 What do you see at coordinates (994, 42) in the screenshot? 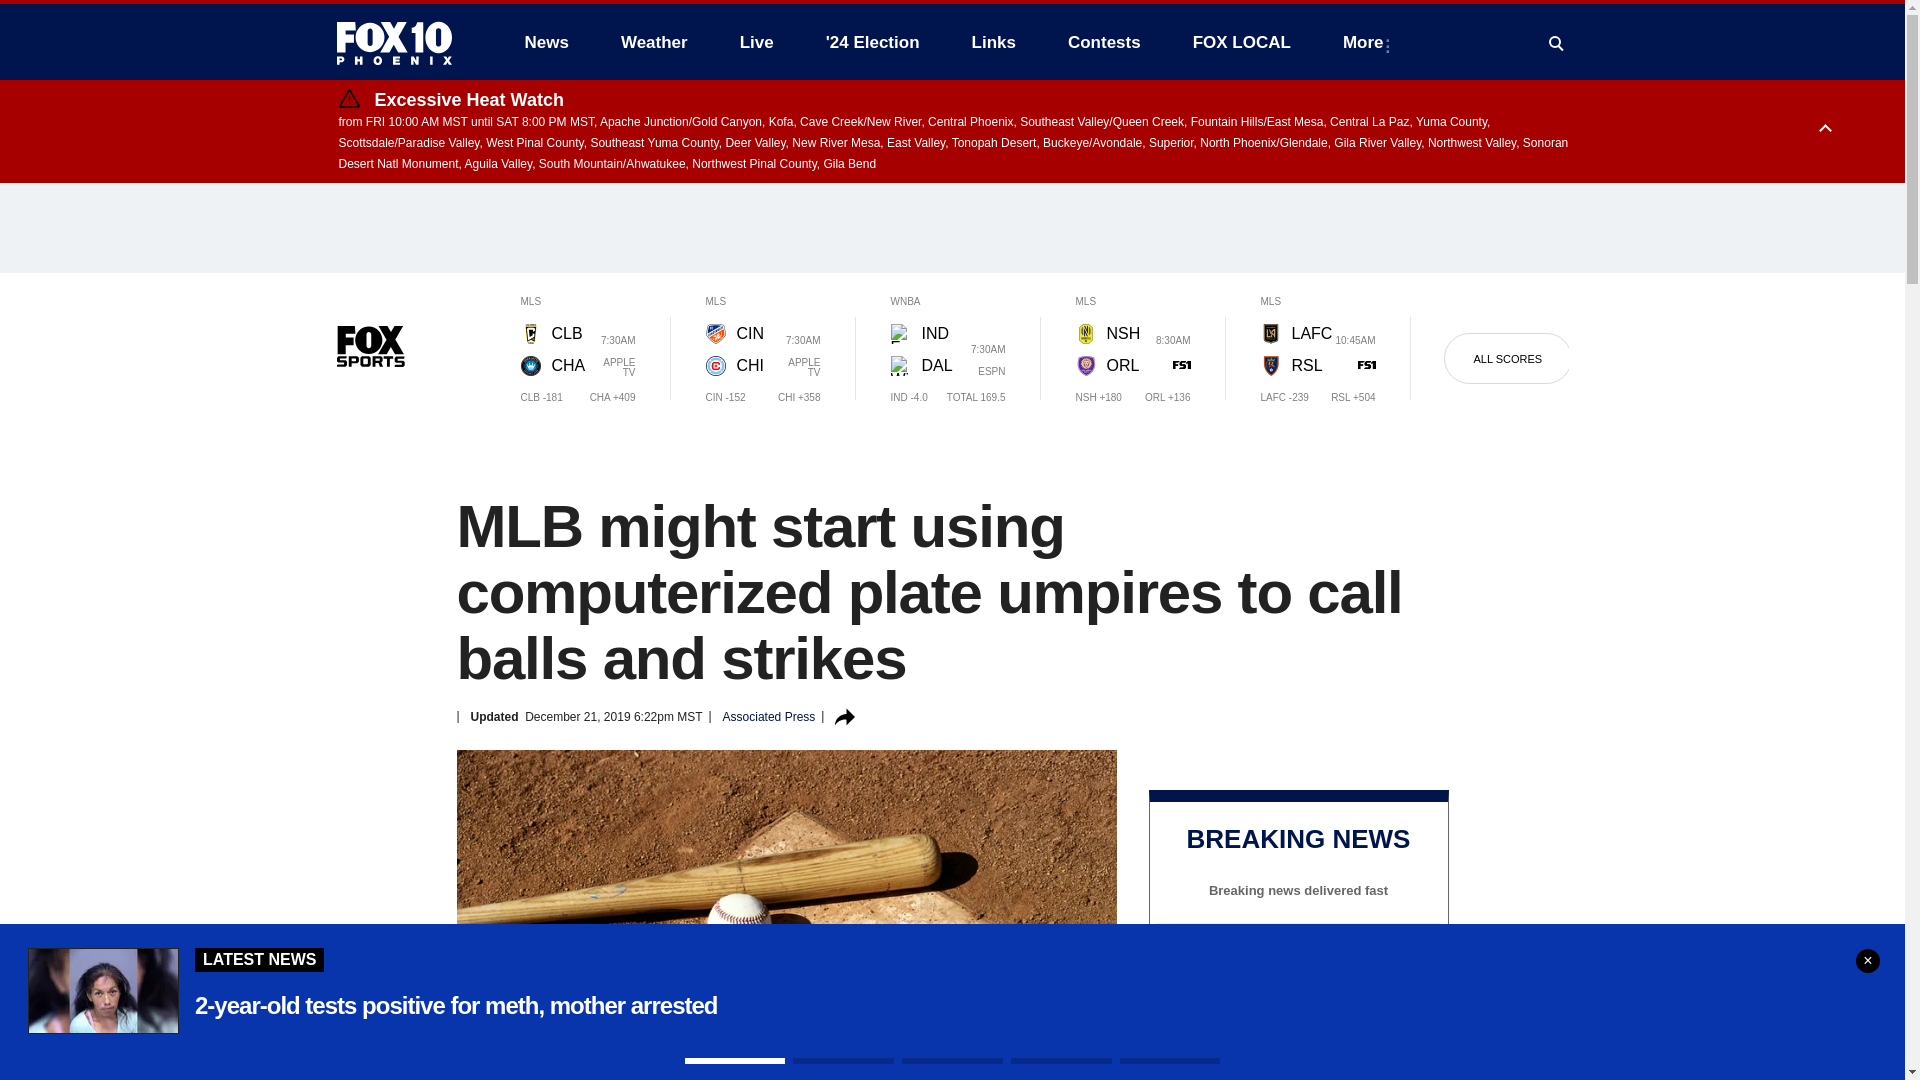
I see `Links` at bounding box center [994, 42].